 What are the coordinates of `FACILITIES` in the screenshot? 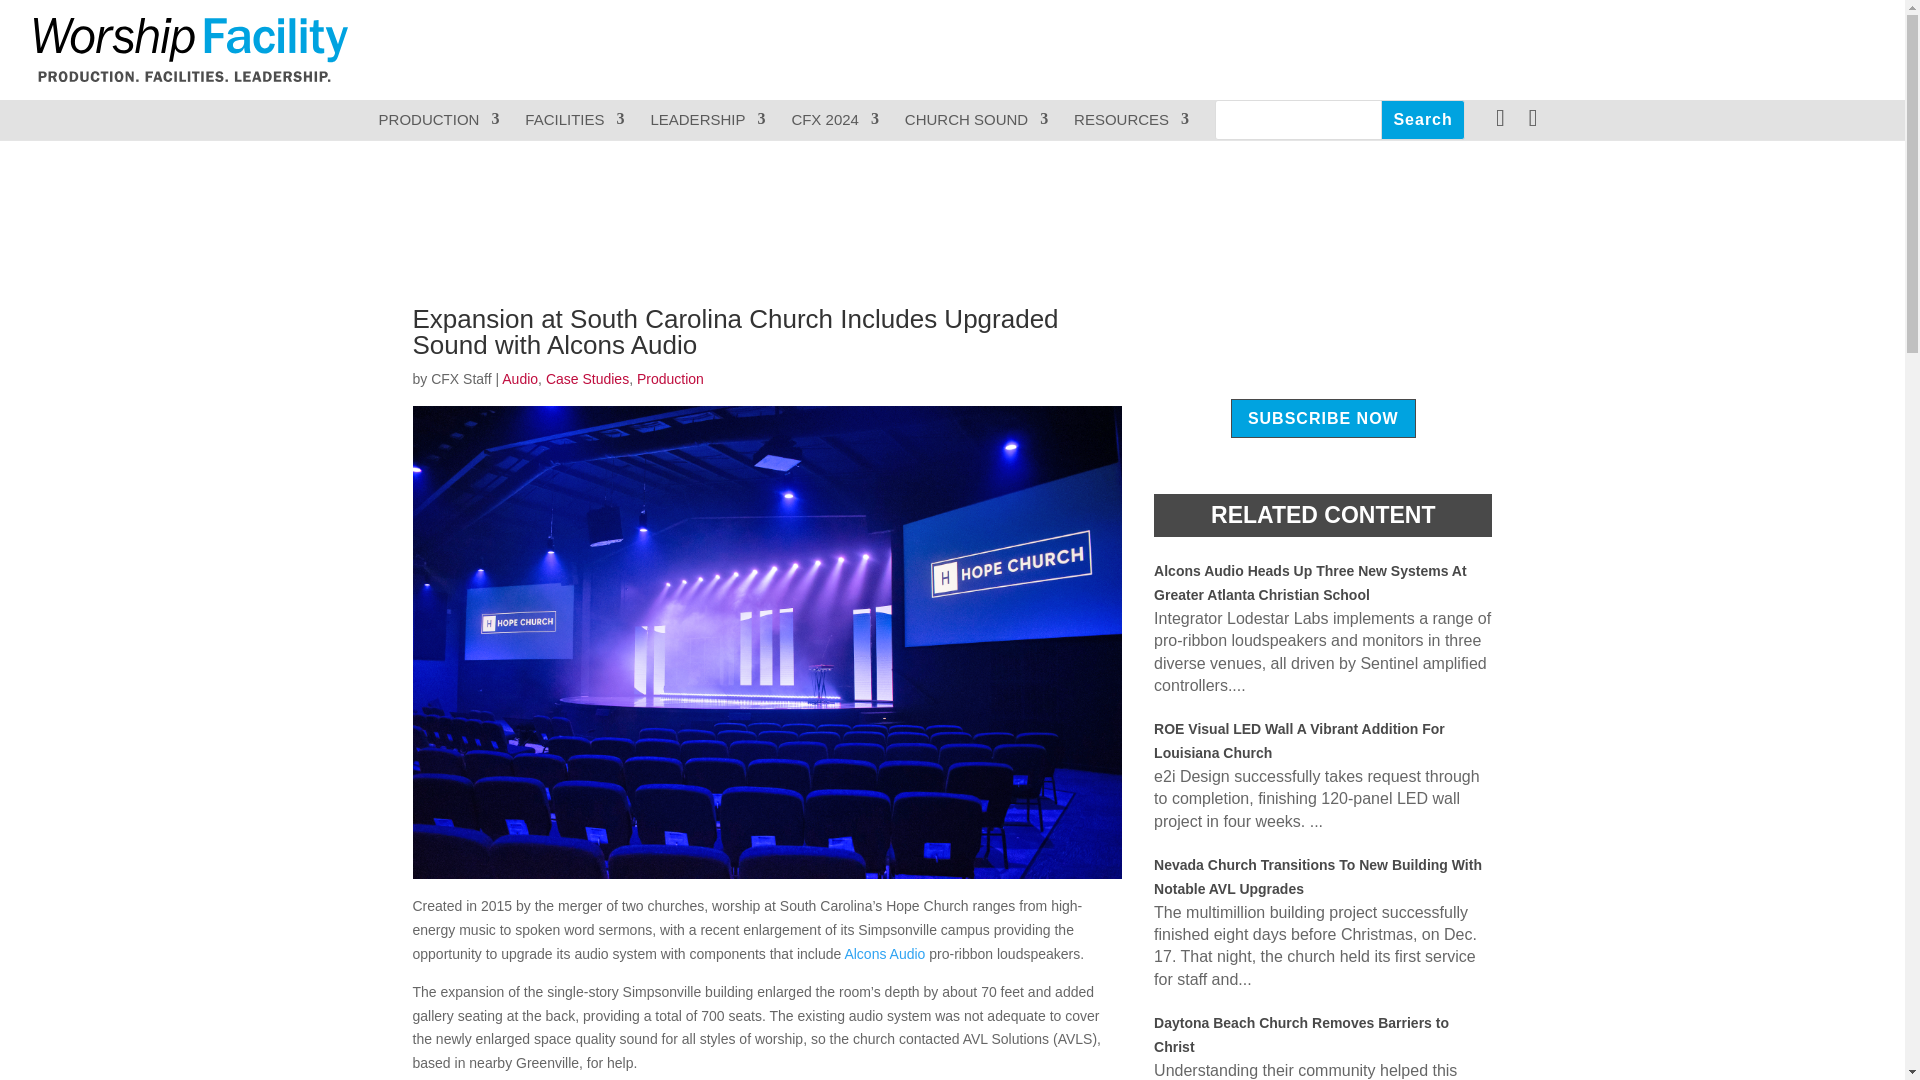 It's located at (574, 120).